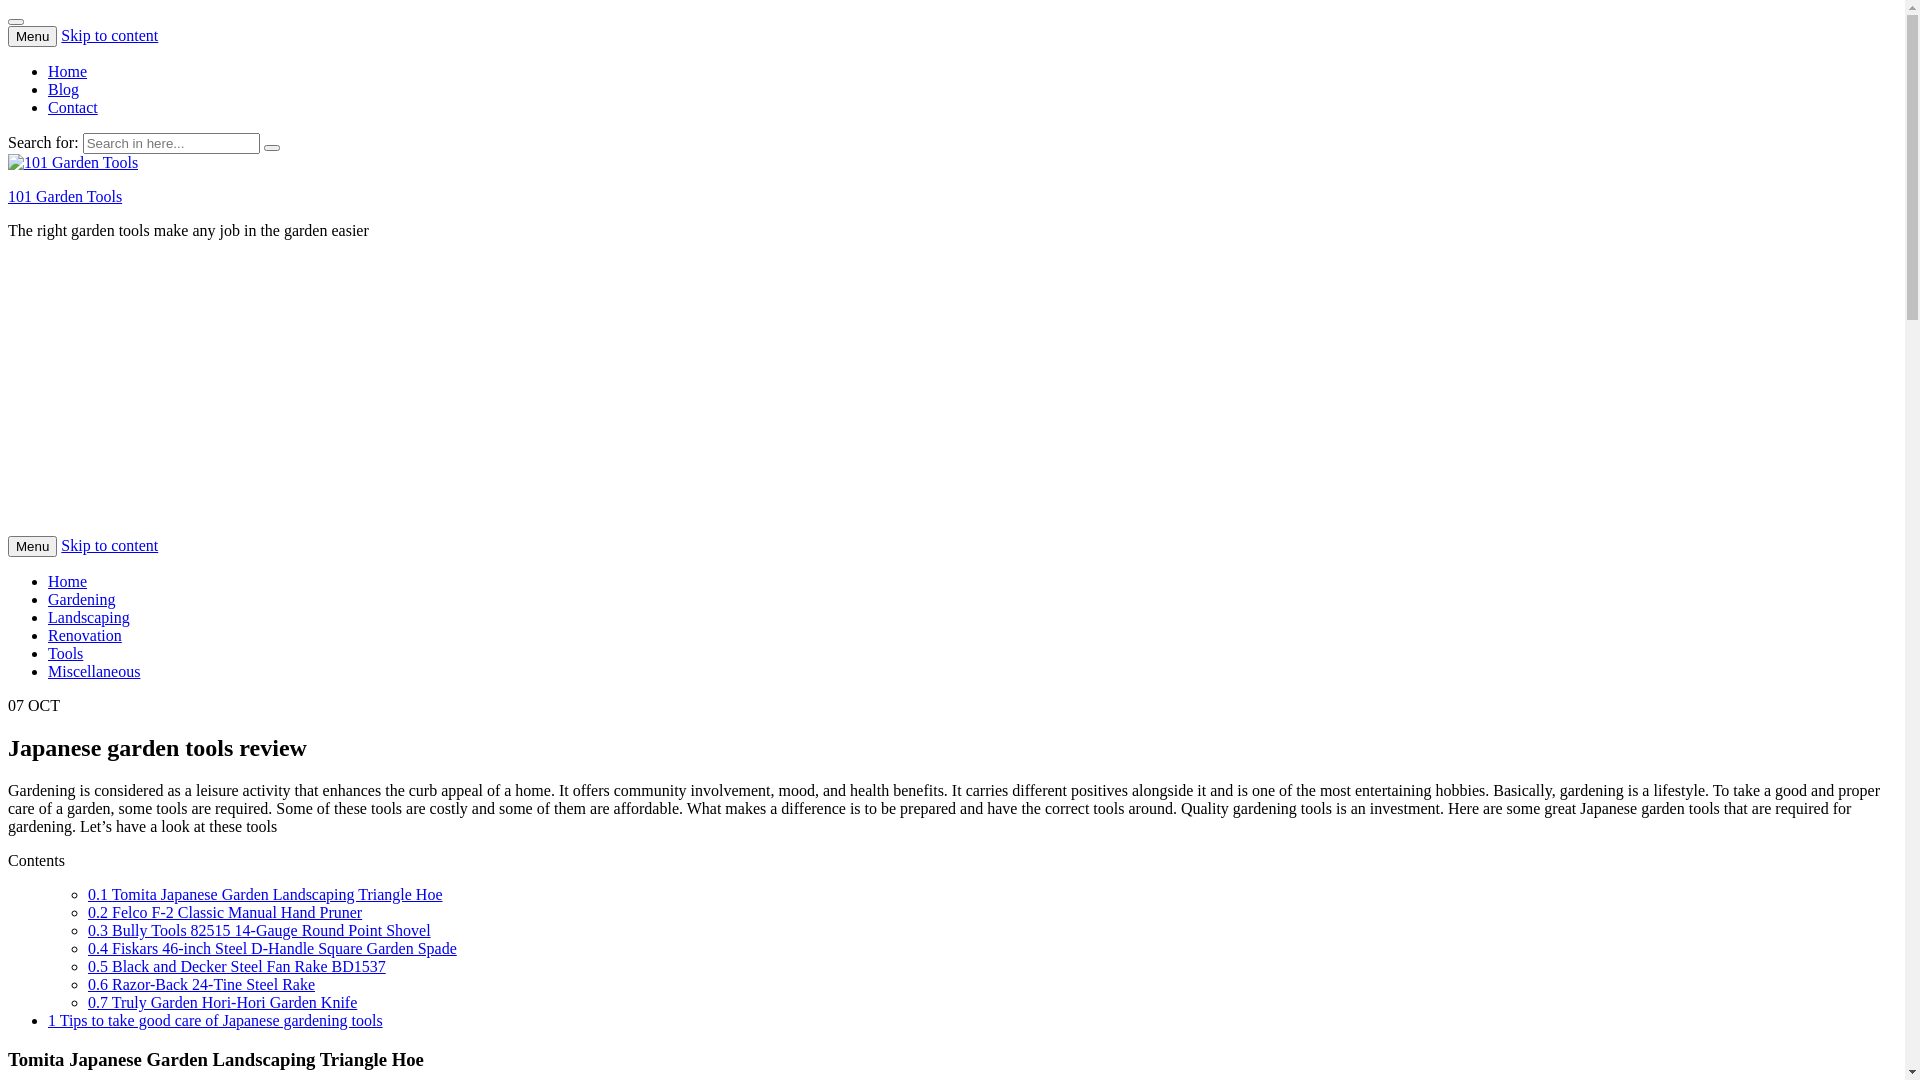  What do you see at coordinates (89, 618) in the screenshot?
I see `Landscaping` at bounding box center [89, 618].